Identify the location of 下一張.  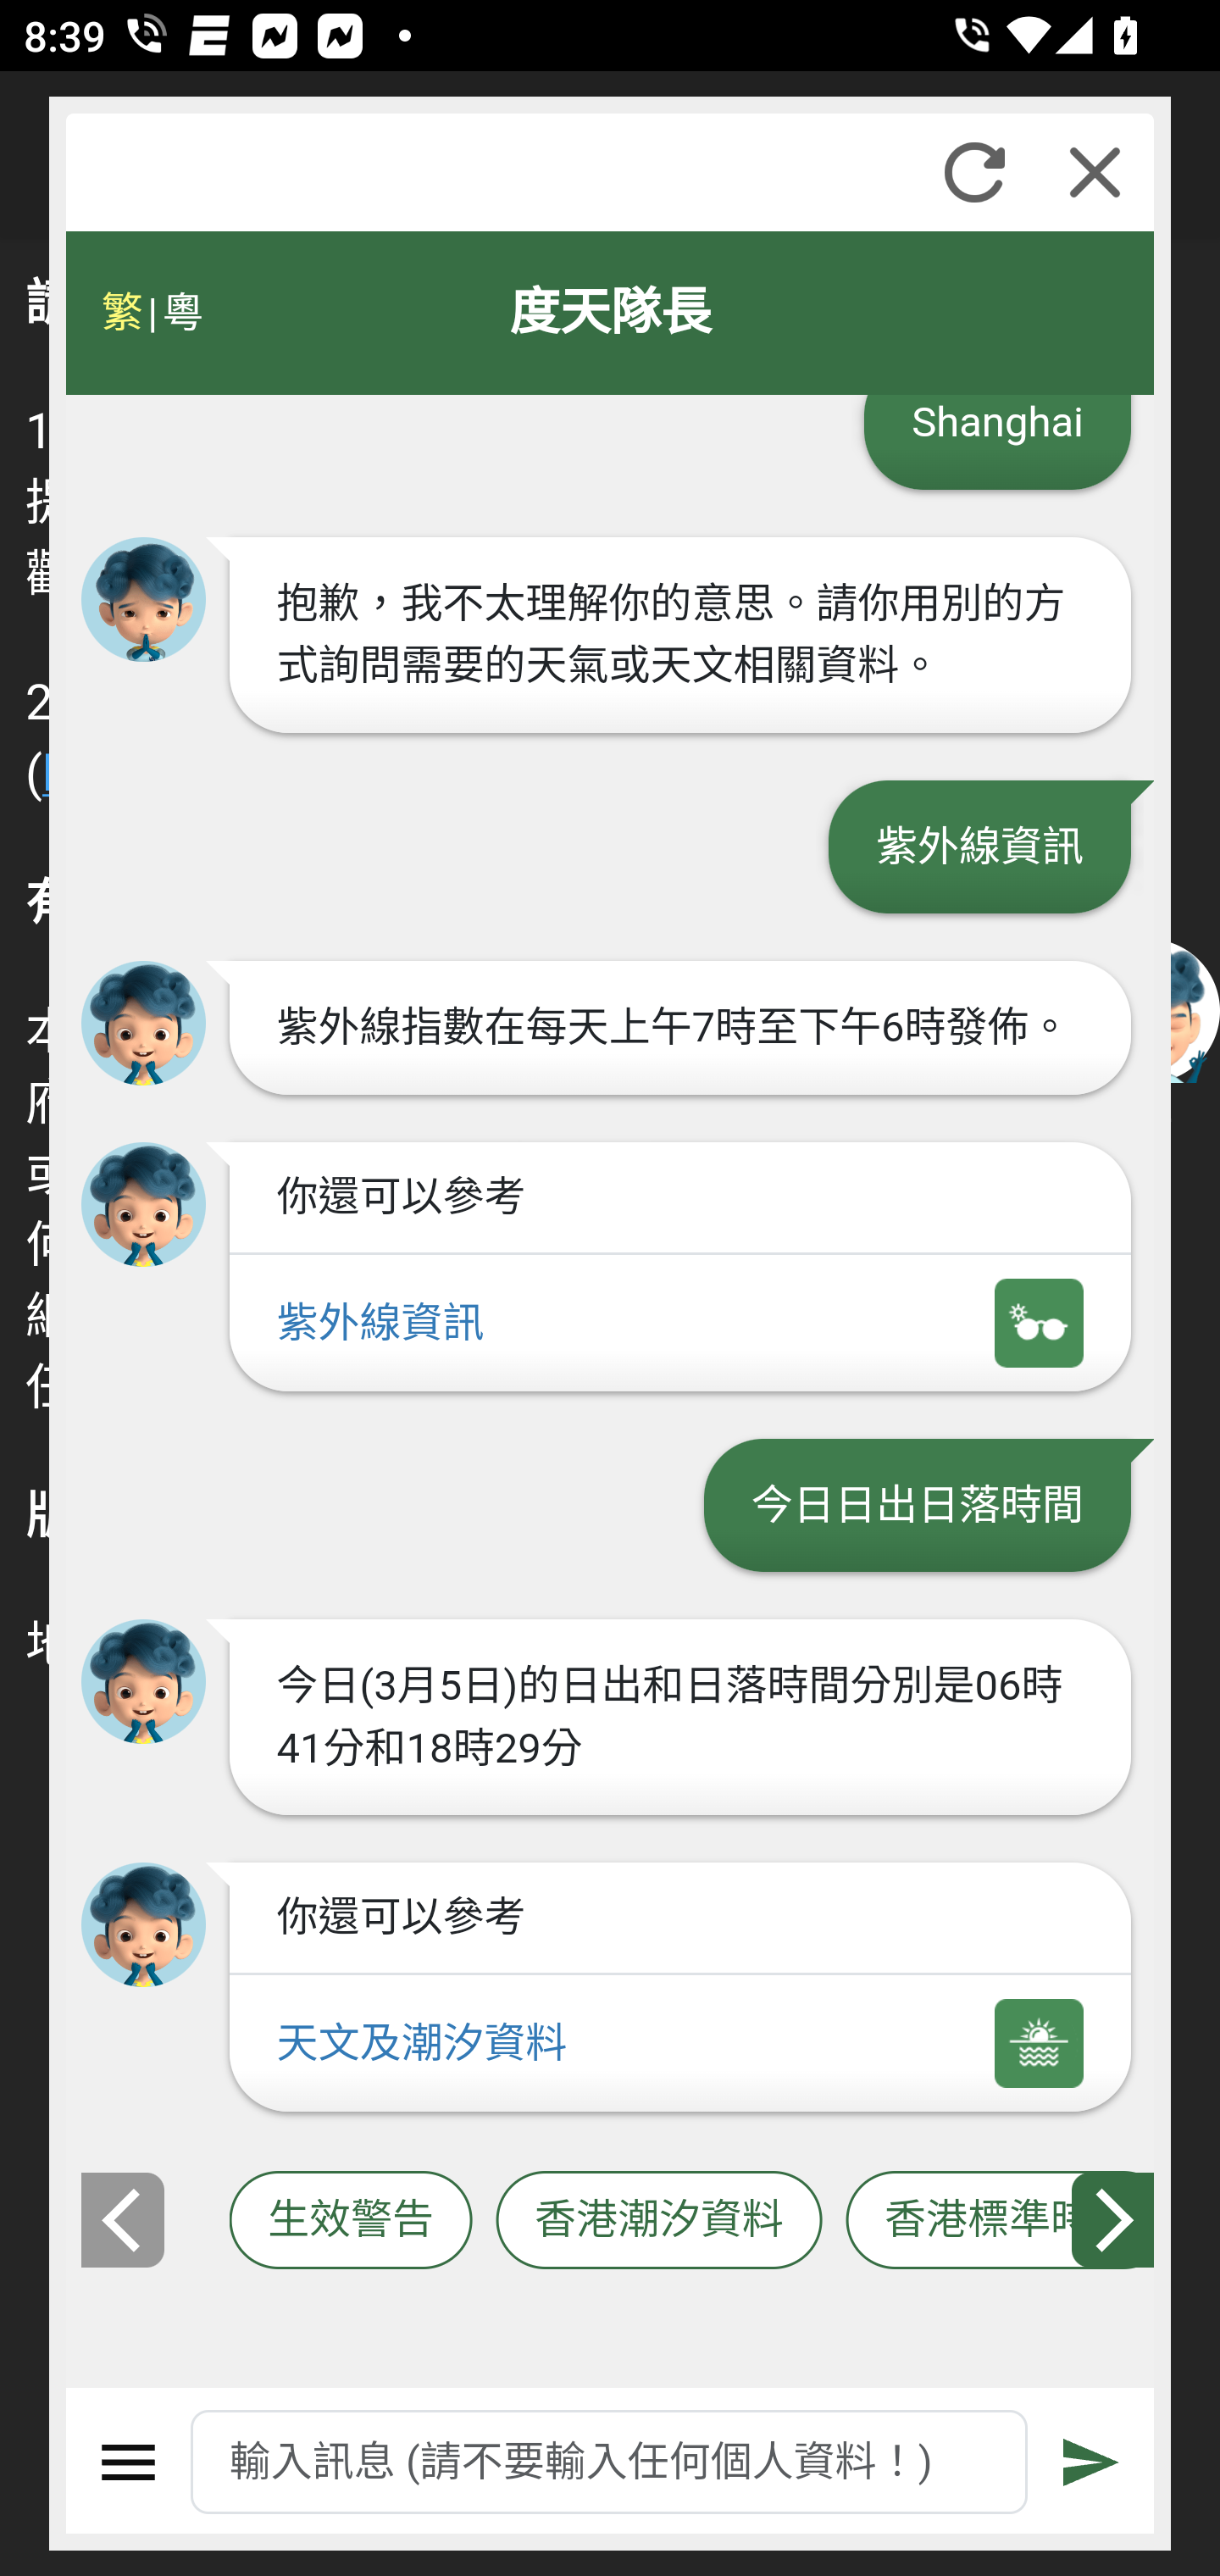
(1114, 2220).